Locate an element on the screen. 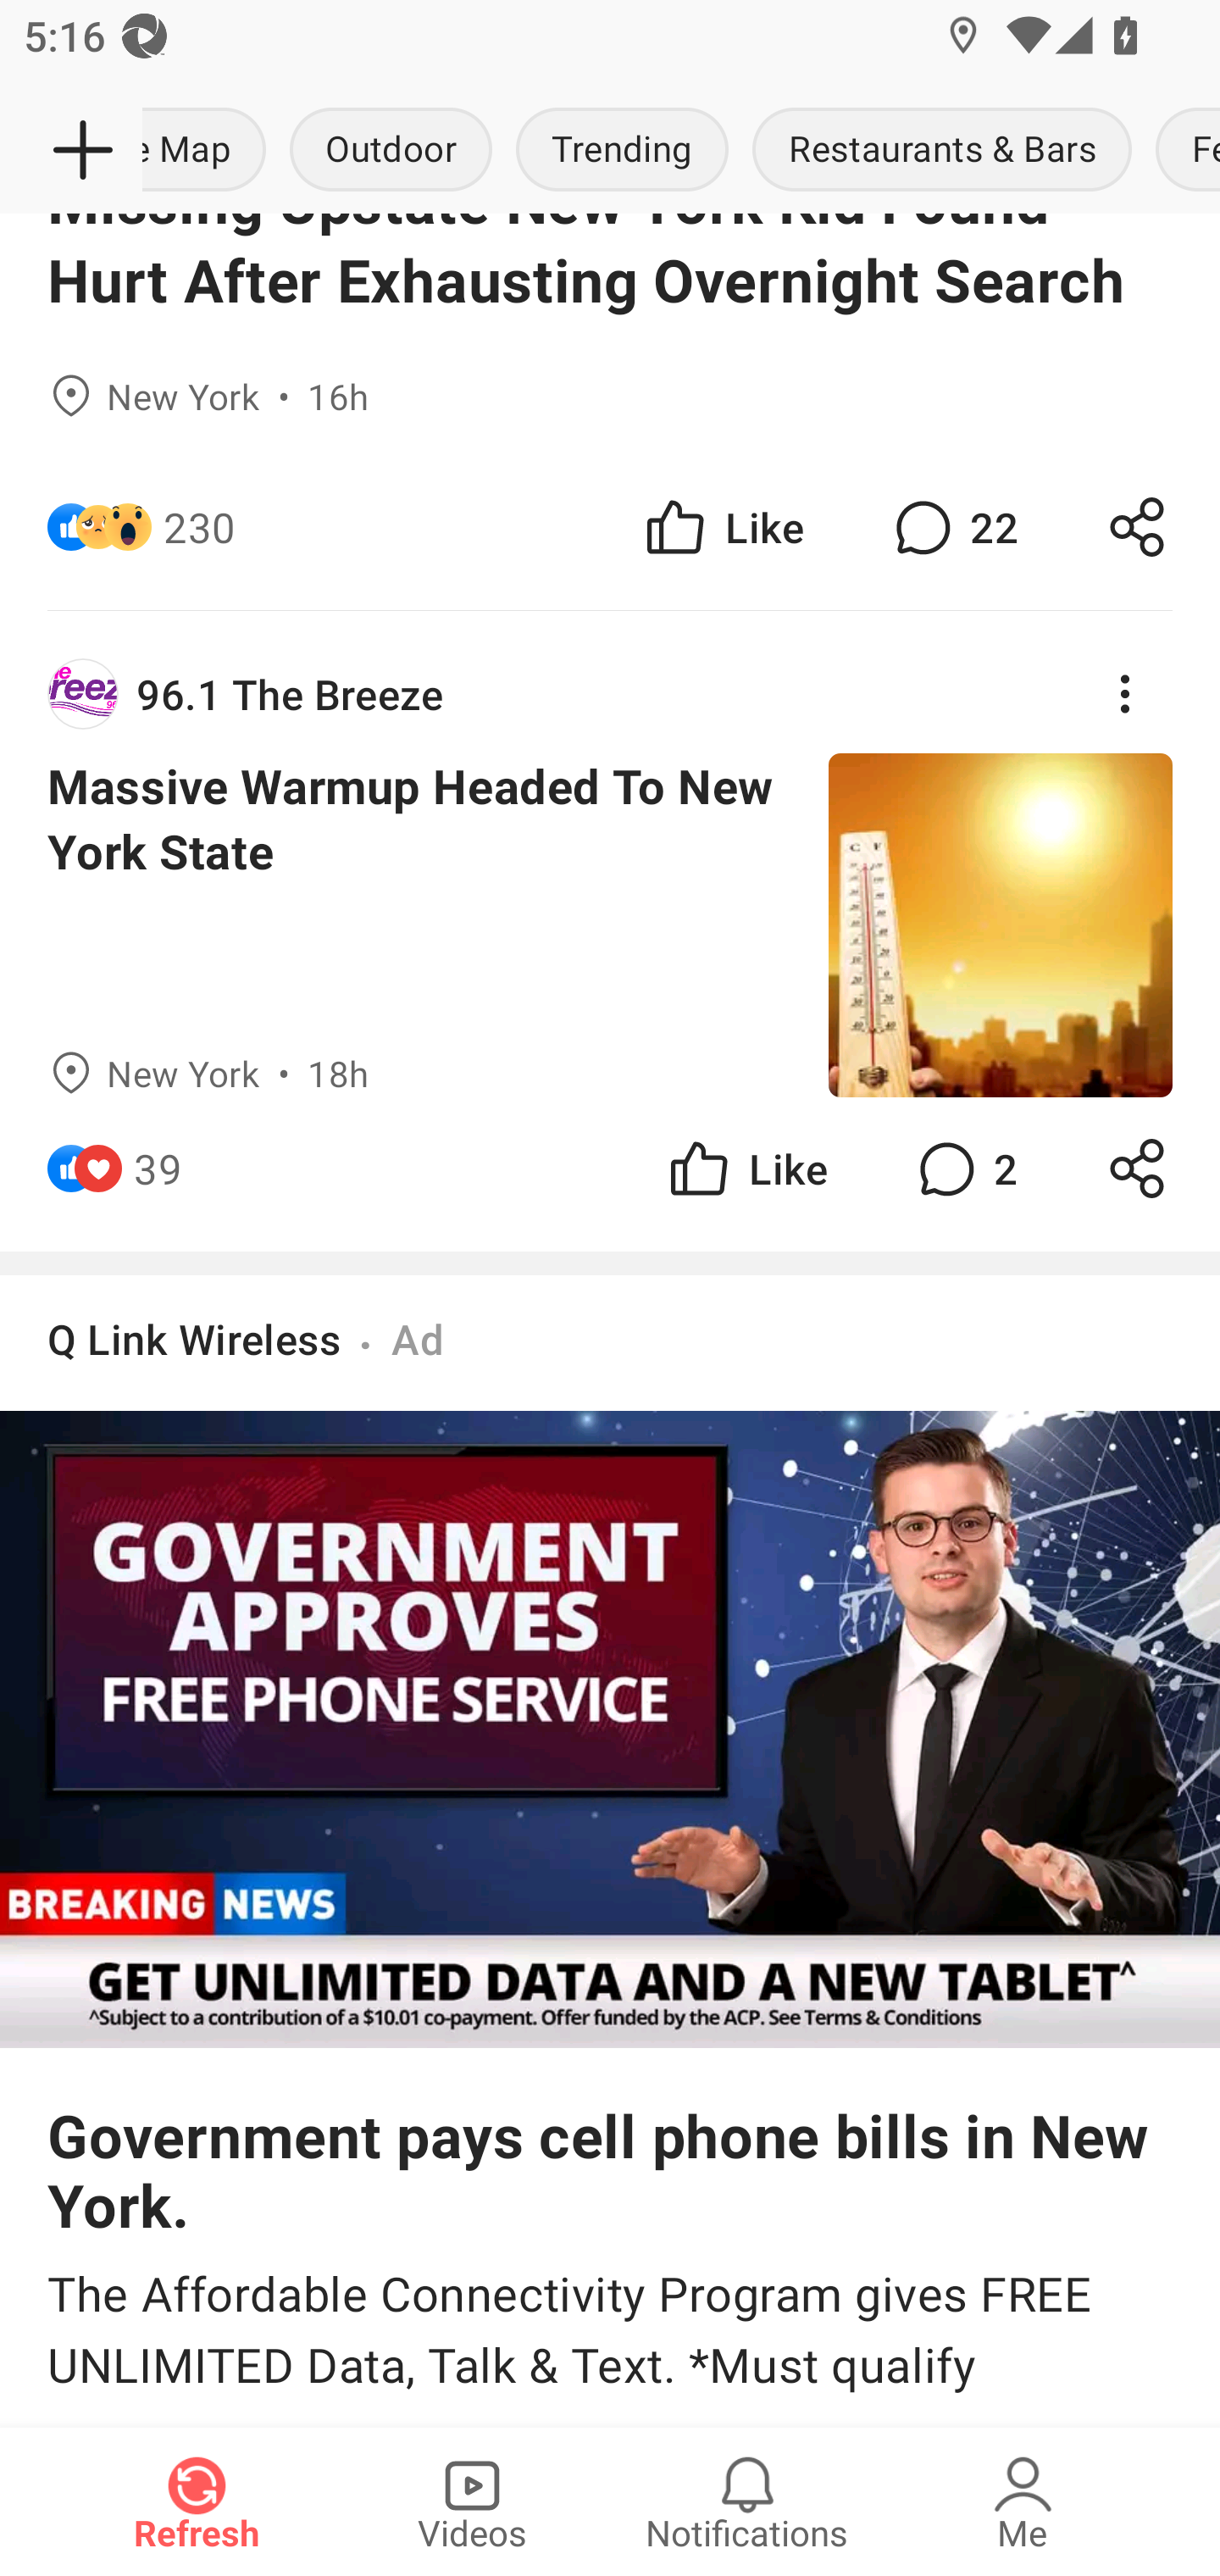 The width and height of the screenshot is (1220, 2576). Restaurants & Bars is located at coordinates (942, 151).